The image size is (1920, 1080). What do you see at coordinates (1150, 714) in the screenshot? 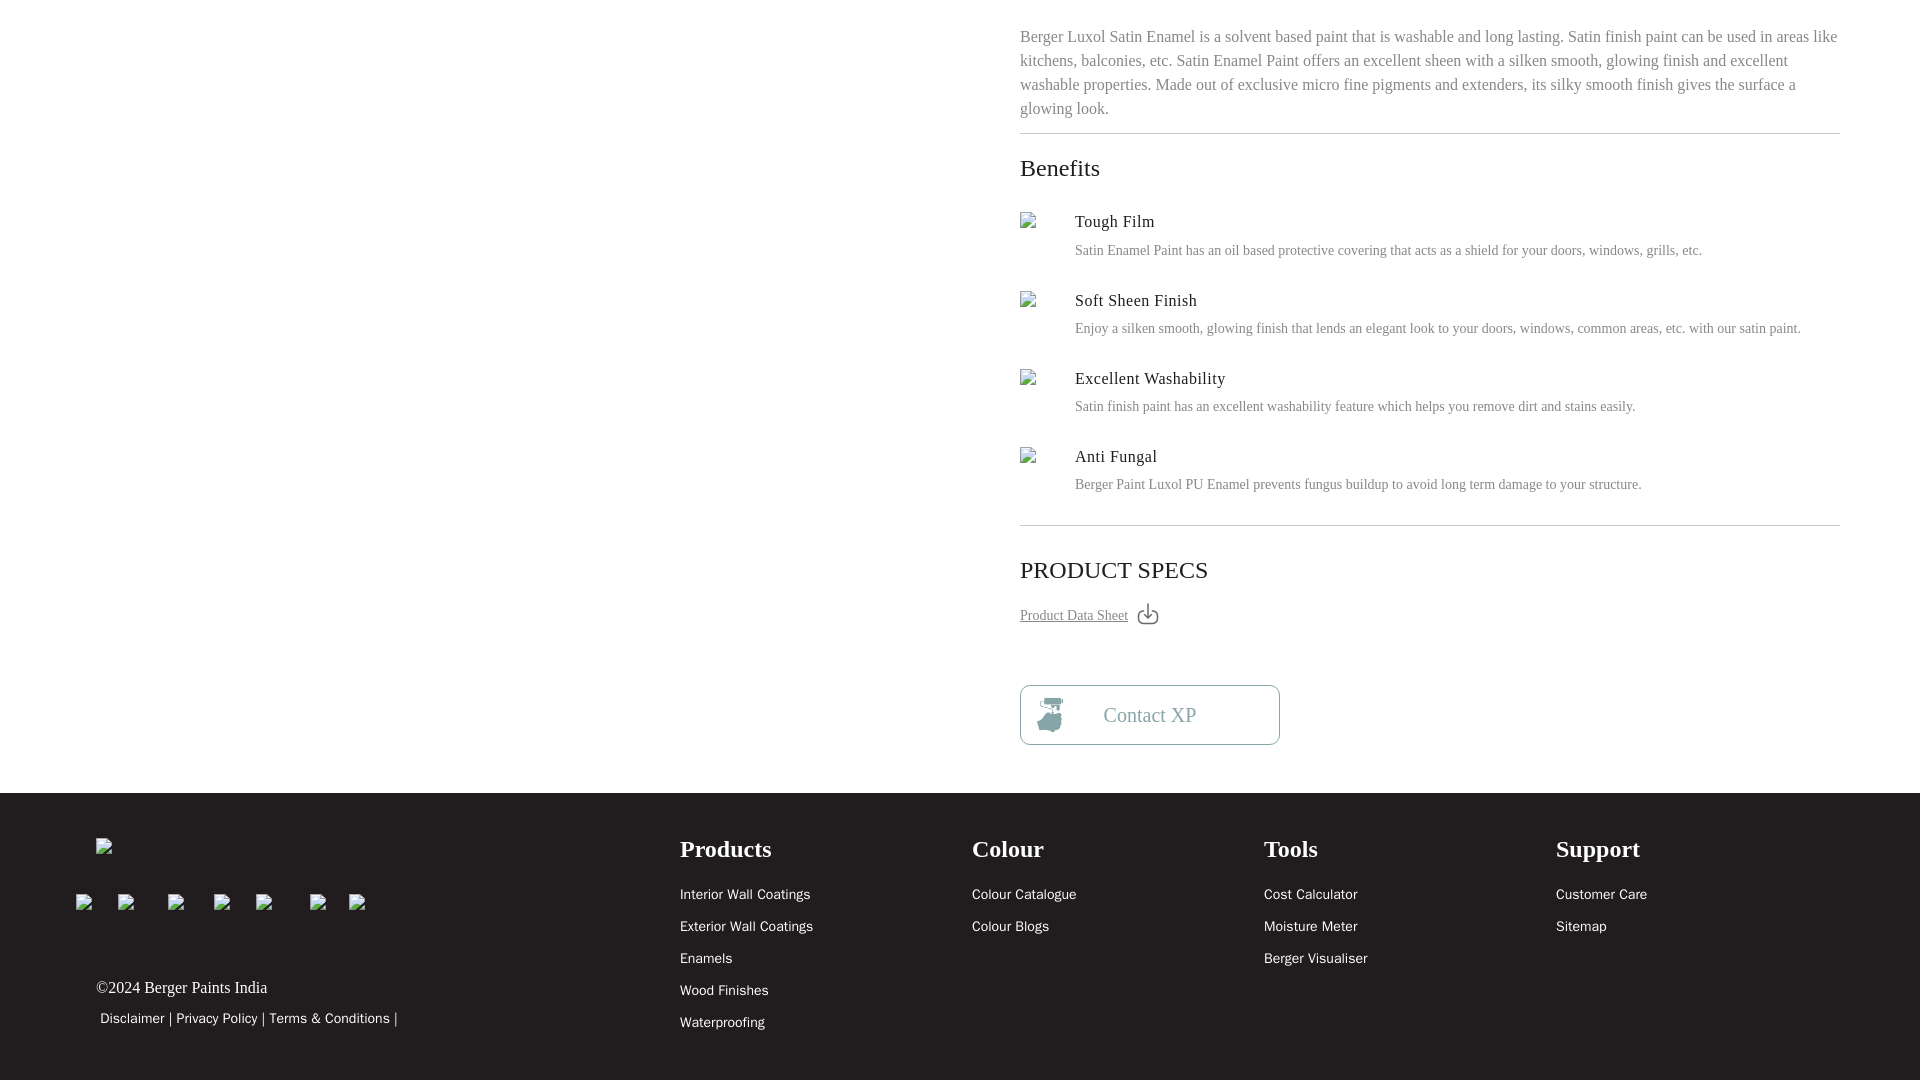
I see `Contact XP` at bounding box center [1150, 714].